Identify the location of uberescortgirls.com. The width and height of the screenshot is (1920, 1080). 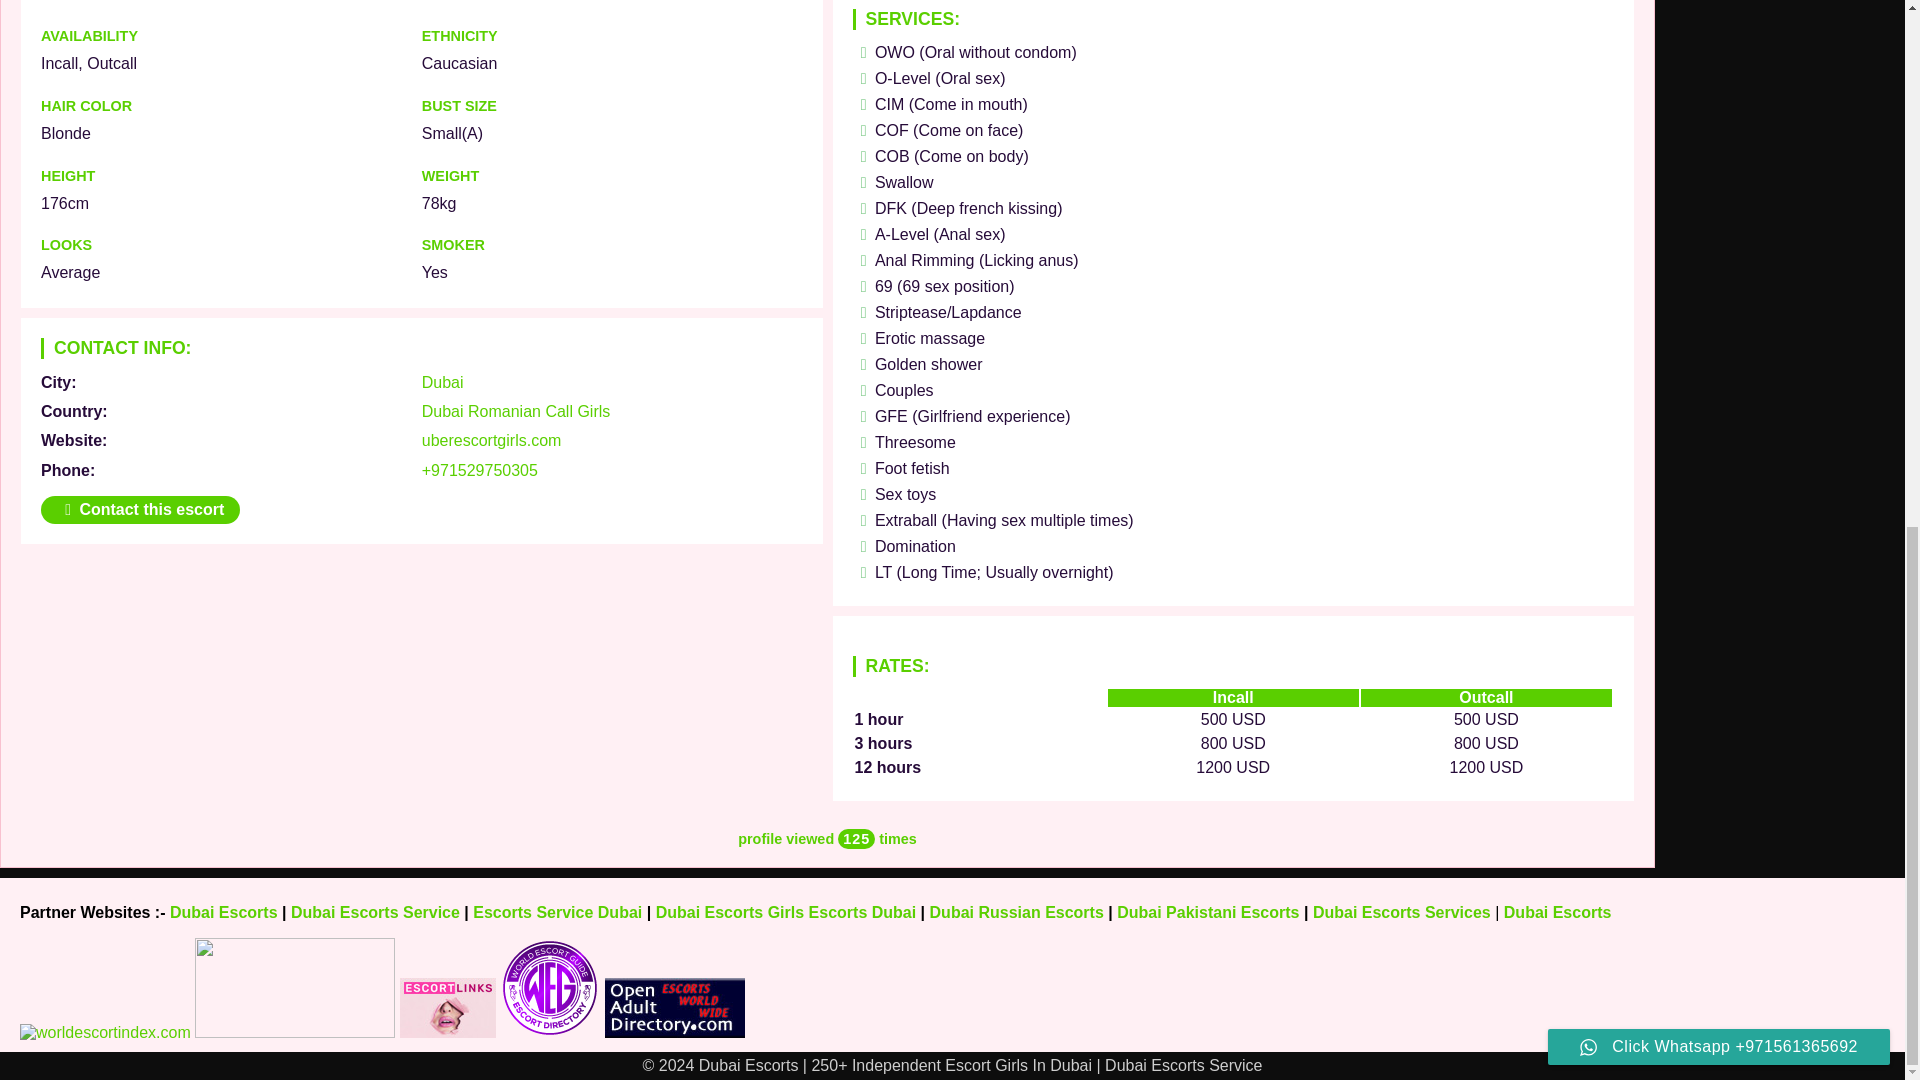
(492, 440).